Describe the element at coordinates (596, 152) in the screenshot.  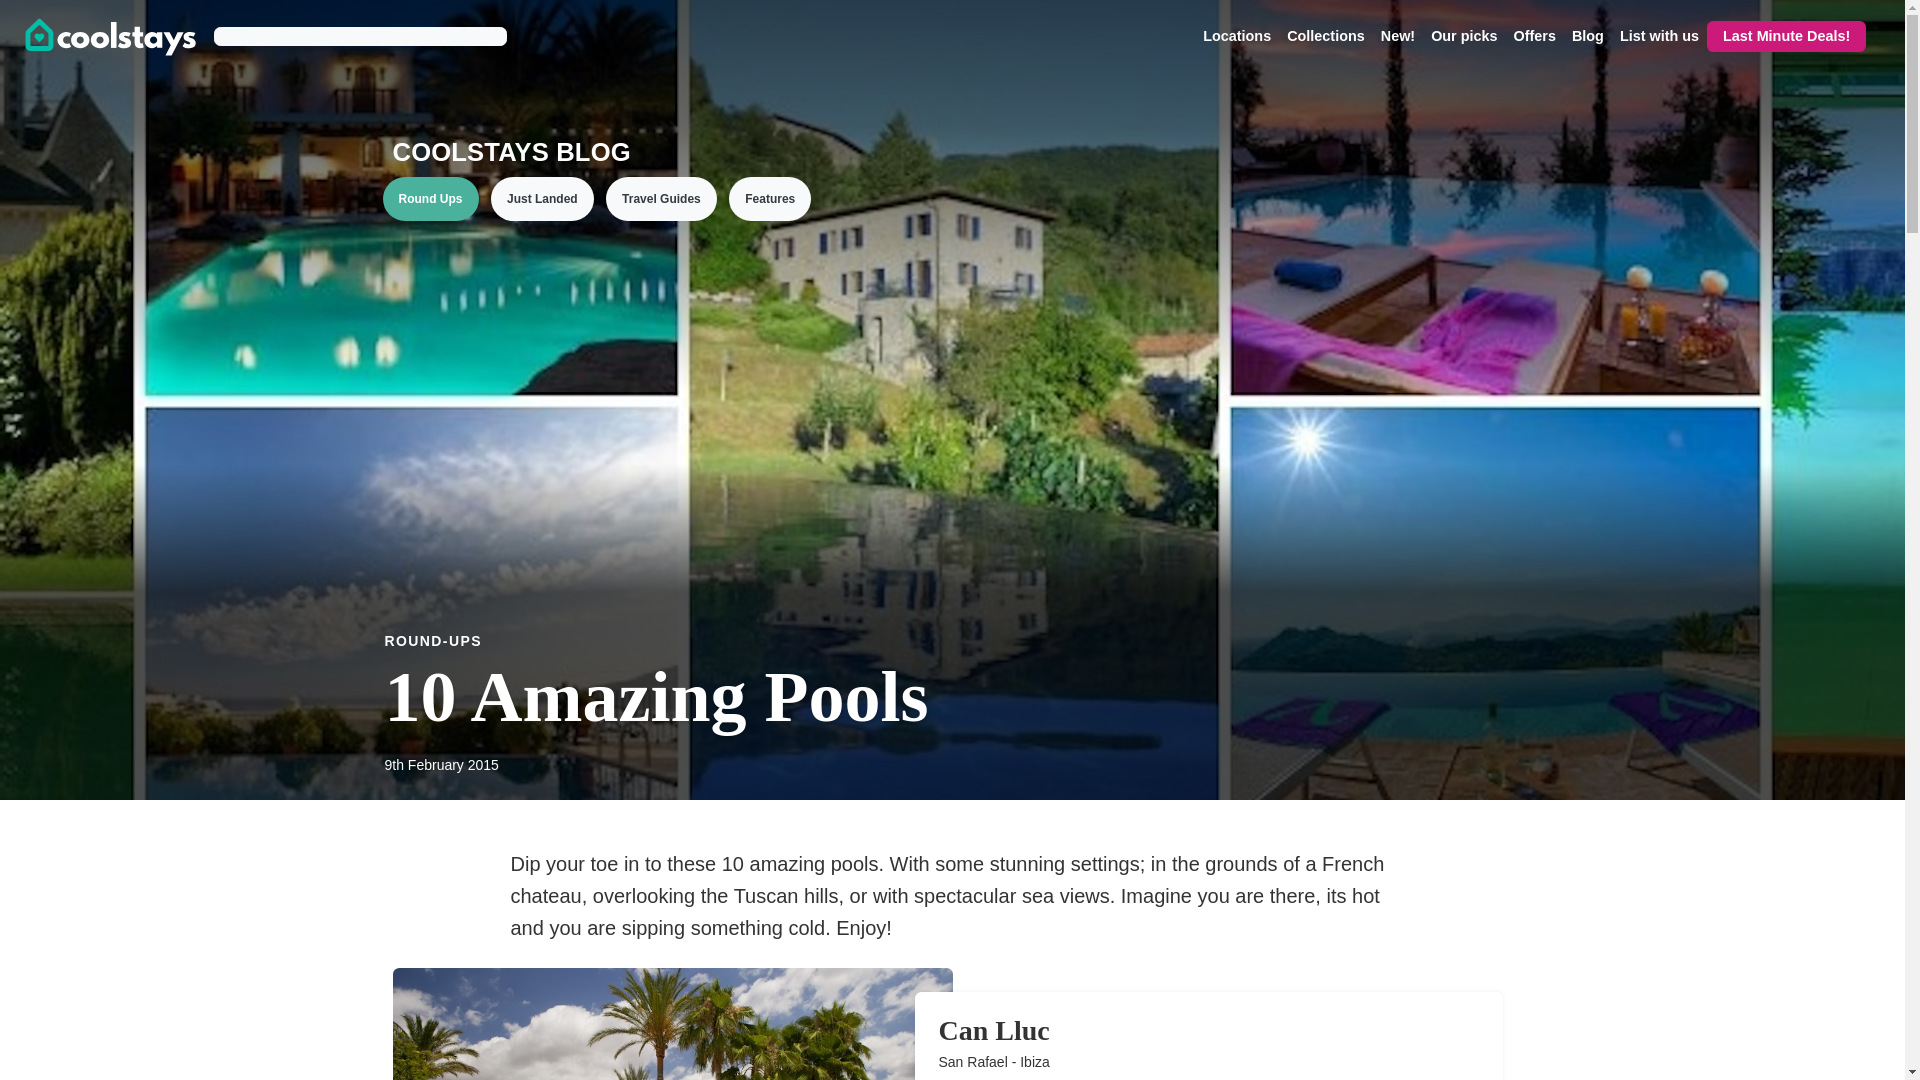
I see `COOLSTAYS BLOG` at that location.